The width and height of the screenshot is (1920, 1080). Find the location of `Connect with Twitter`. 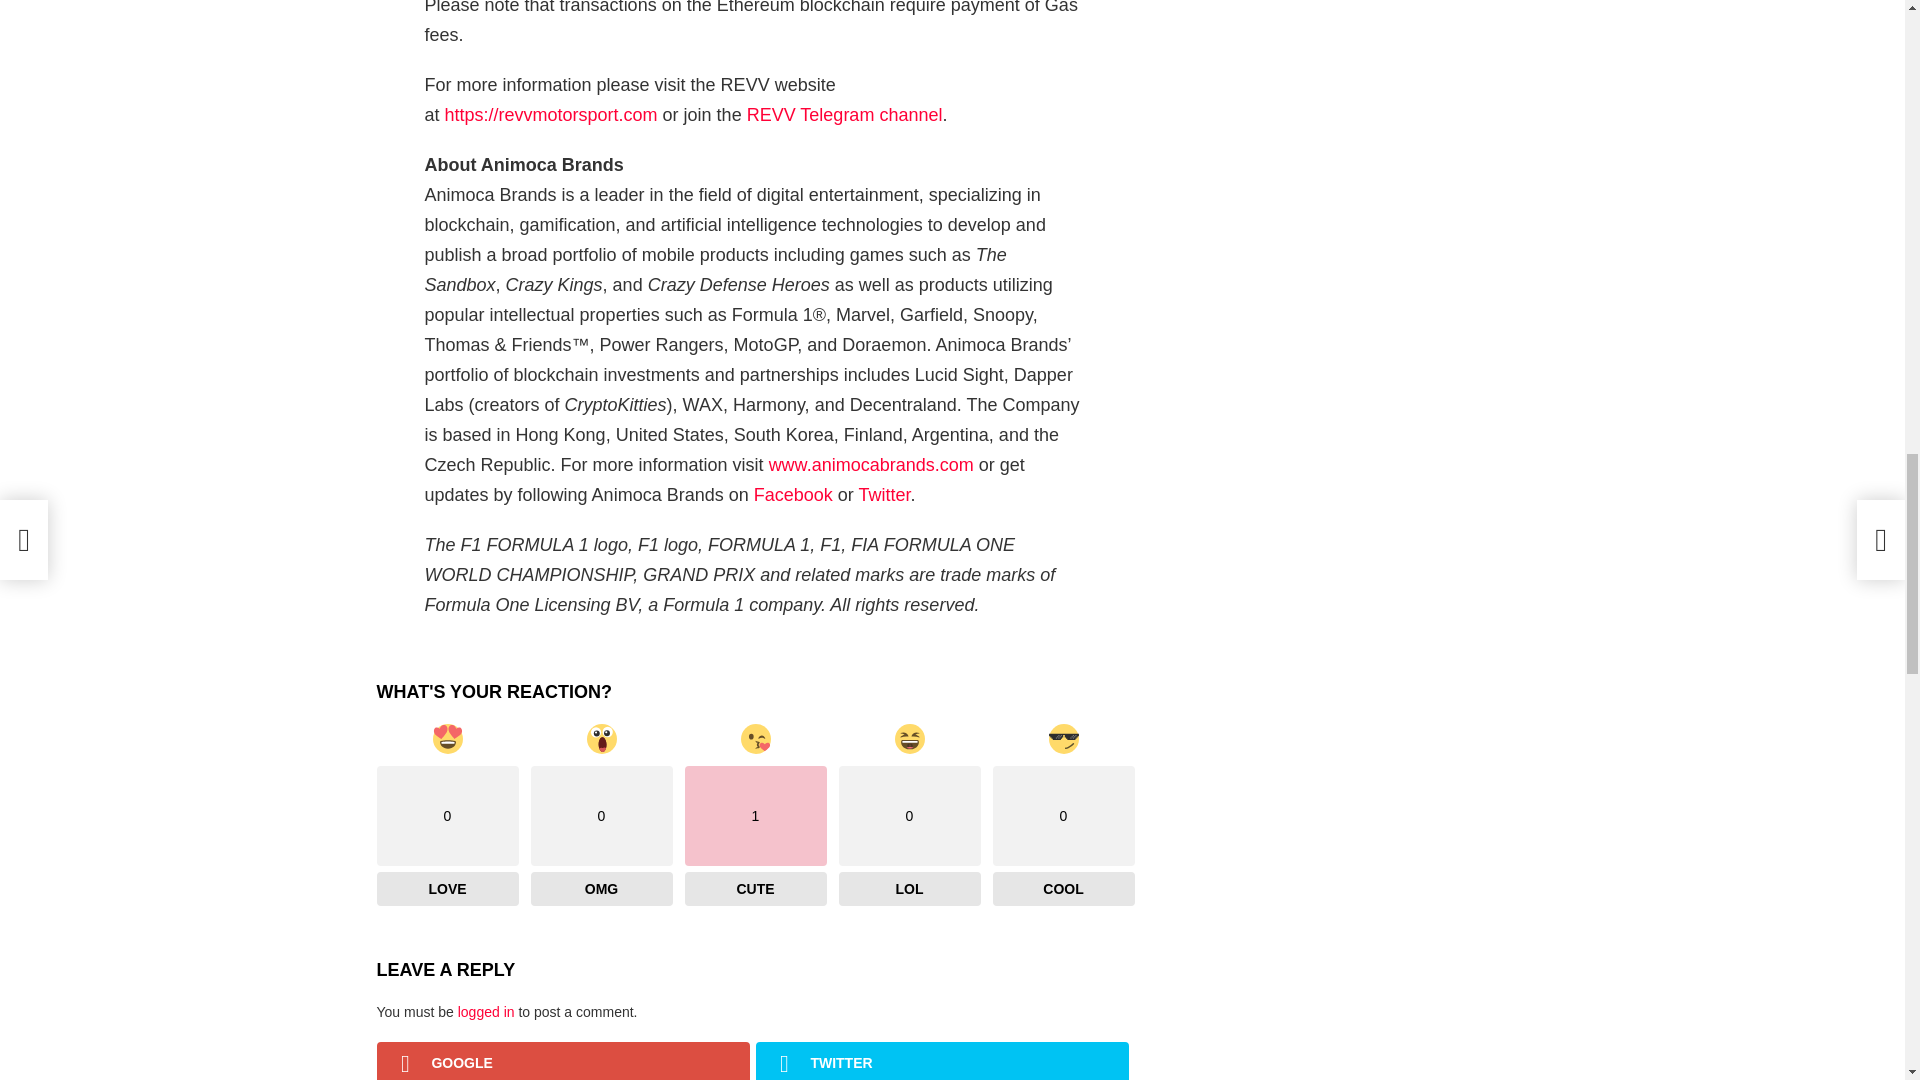

Connect with Twitter is located at coordinates (942, 1061).